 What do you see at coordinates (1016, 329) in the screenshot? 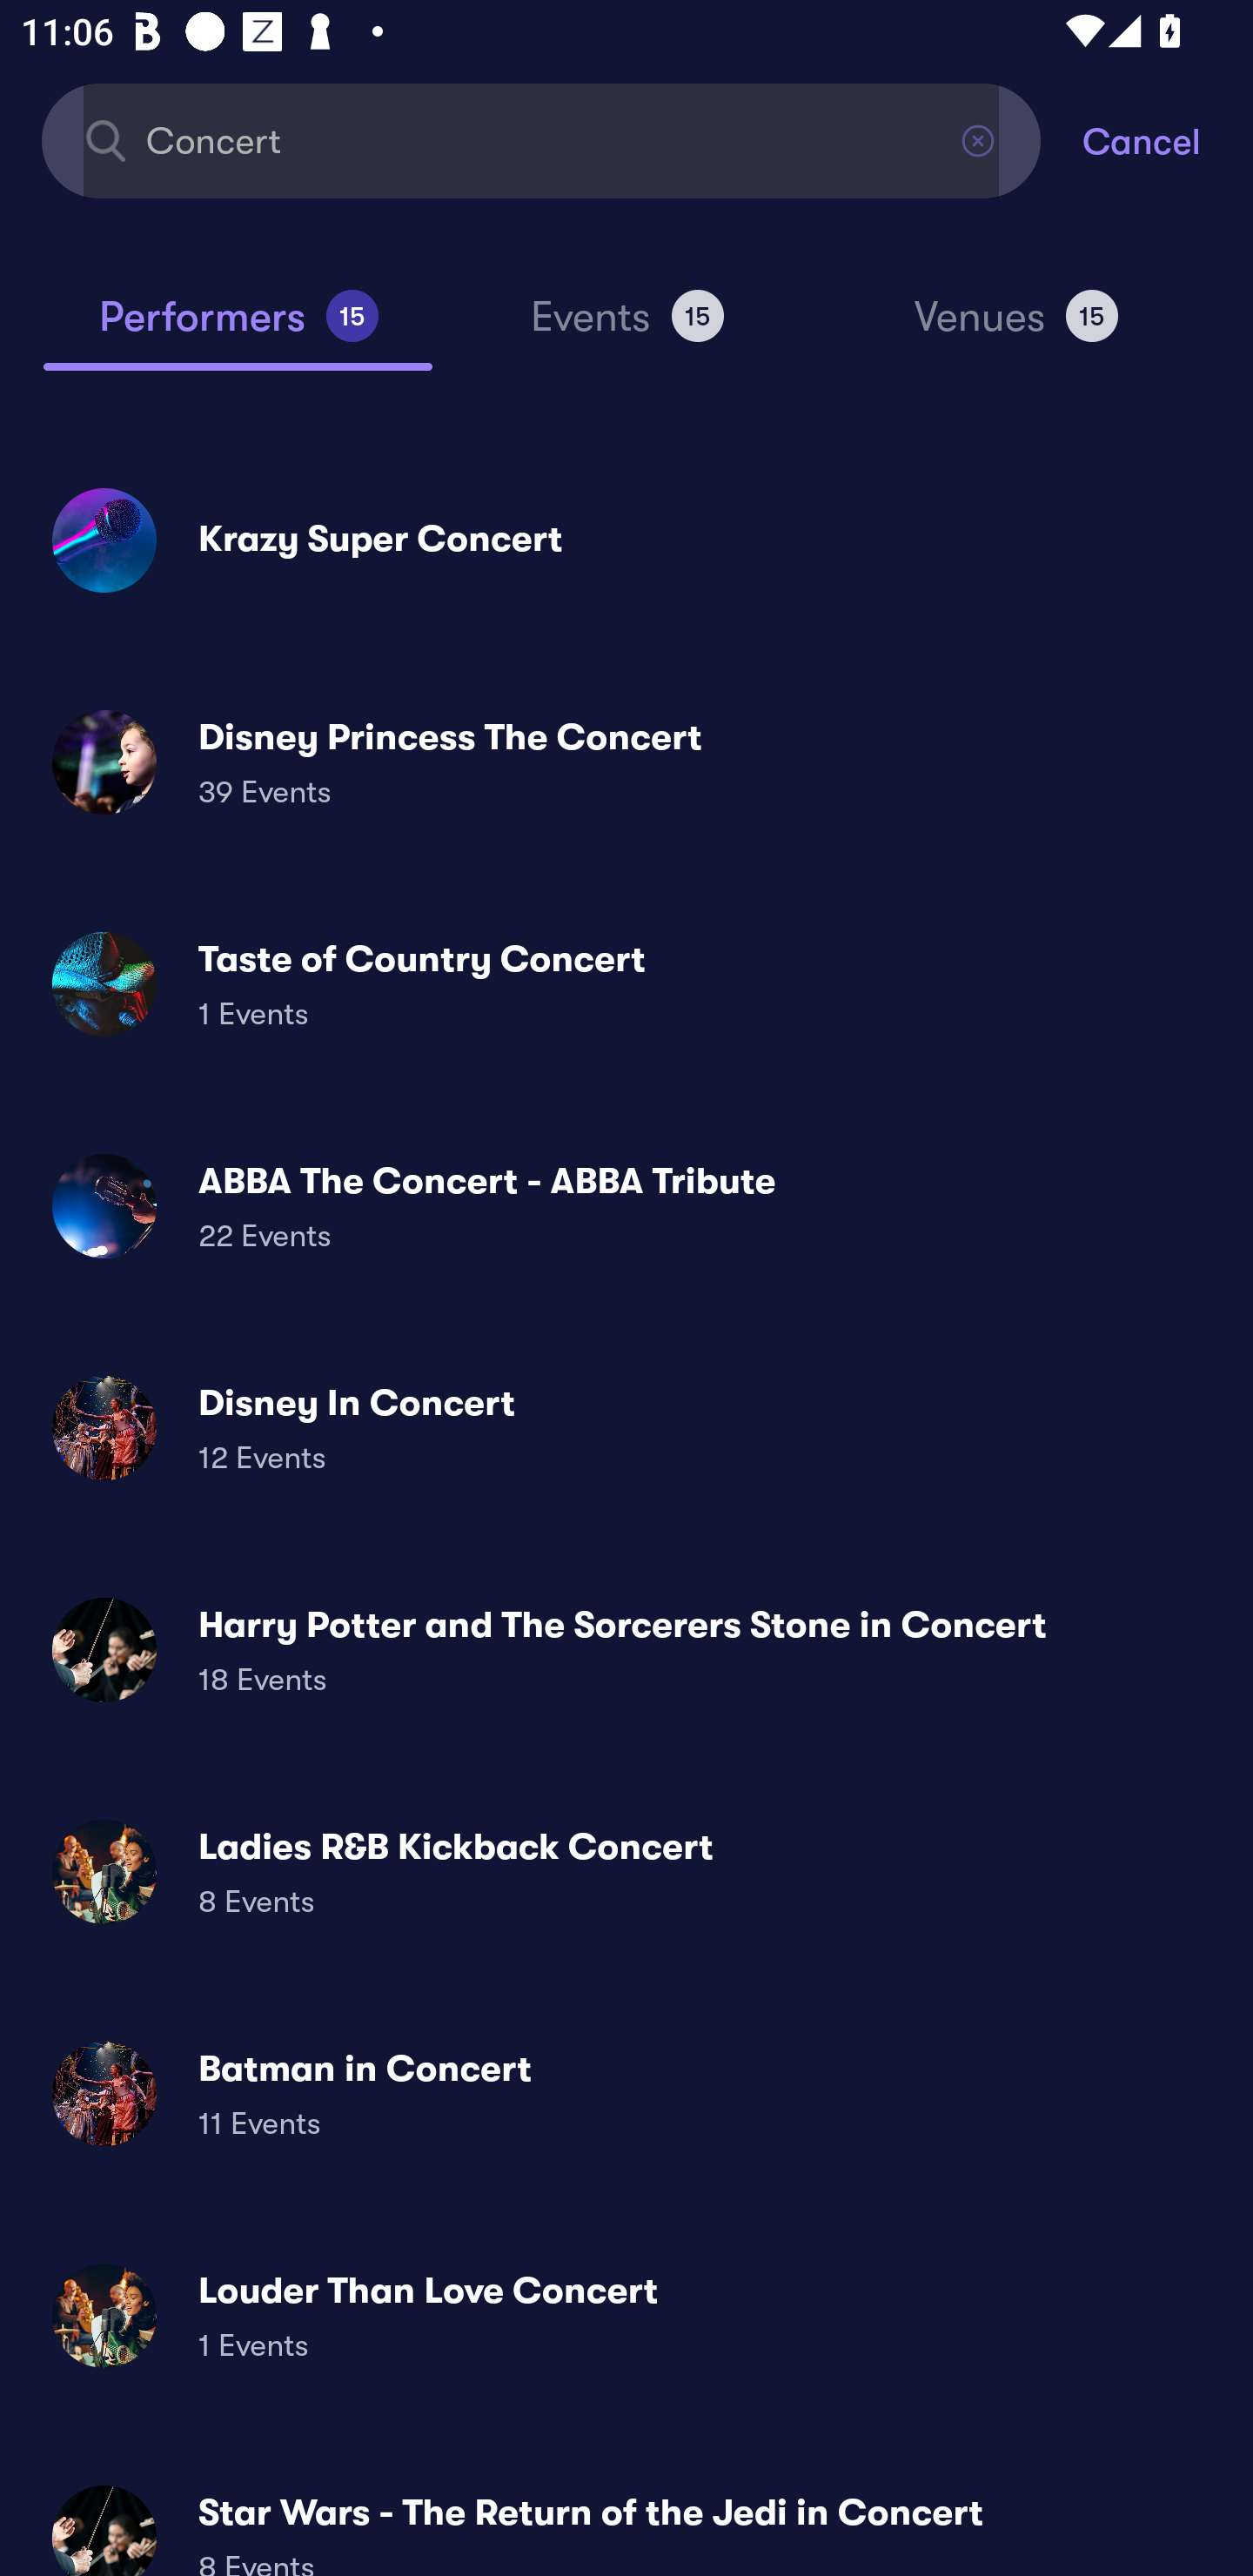
I see `Venues 15` at bounding box center [1016, 329].